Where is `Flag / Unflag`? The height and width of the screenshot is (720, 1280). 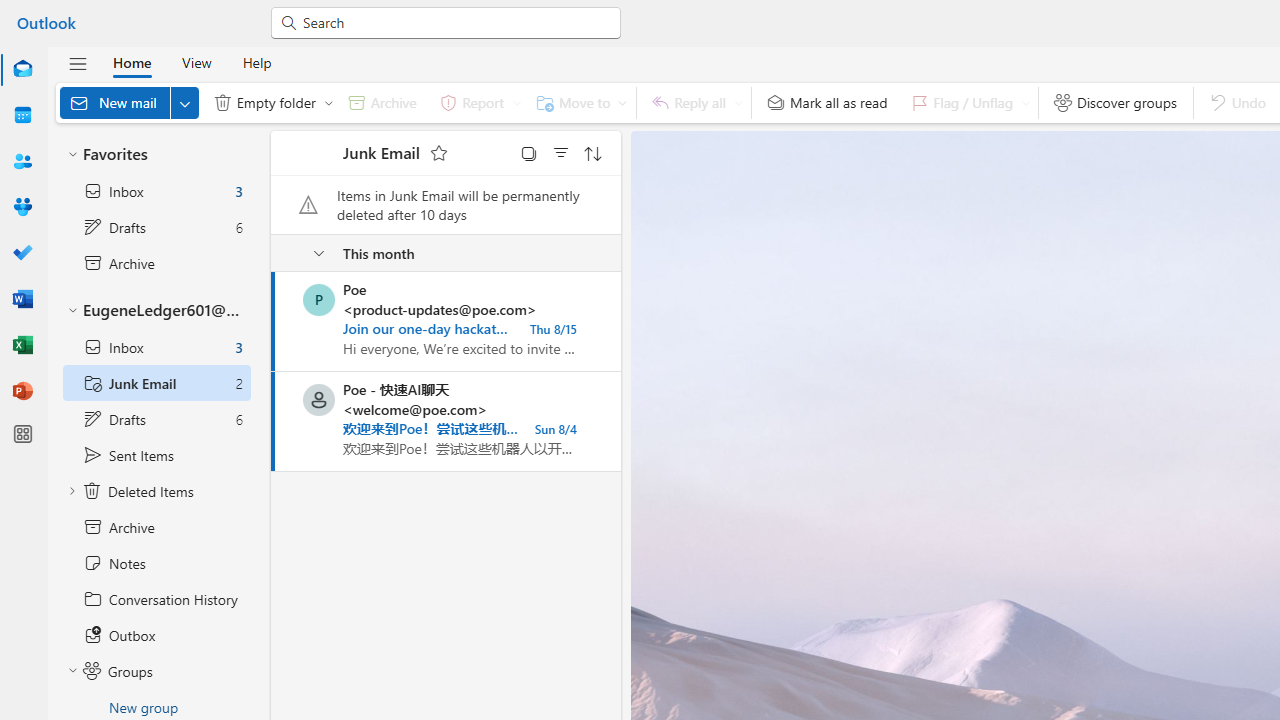
Flag / Unflag is located at coordinates (966, 102).